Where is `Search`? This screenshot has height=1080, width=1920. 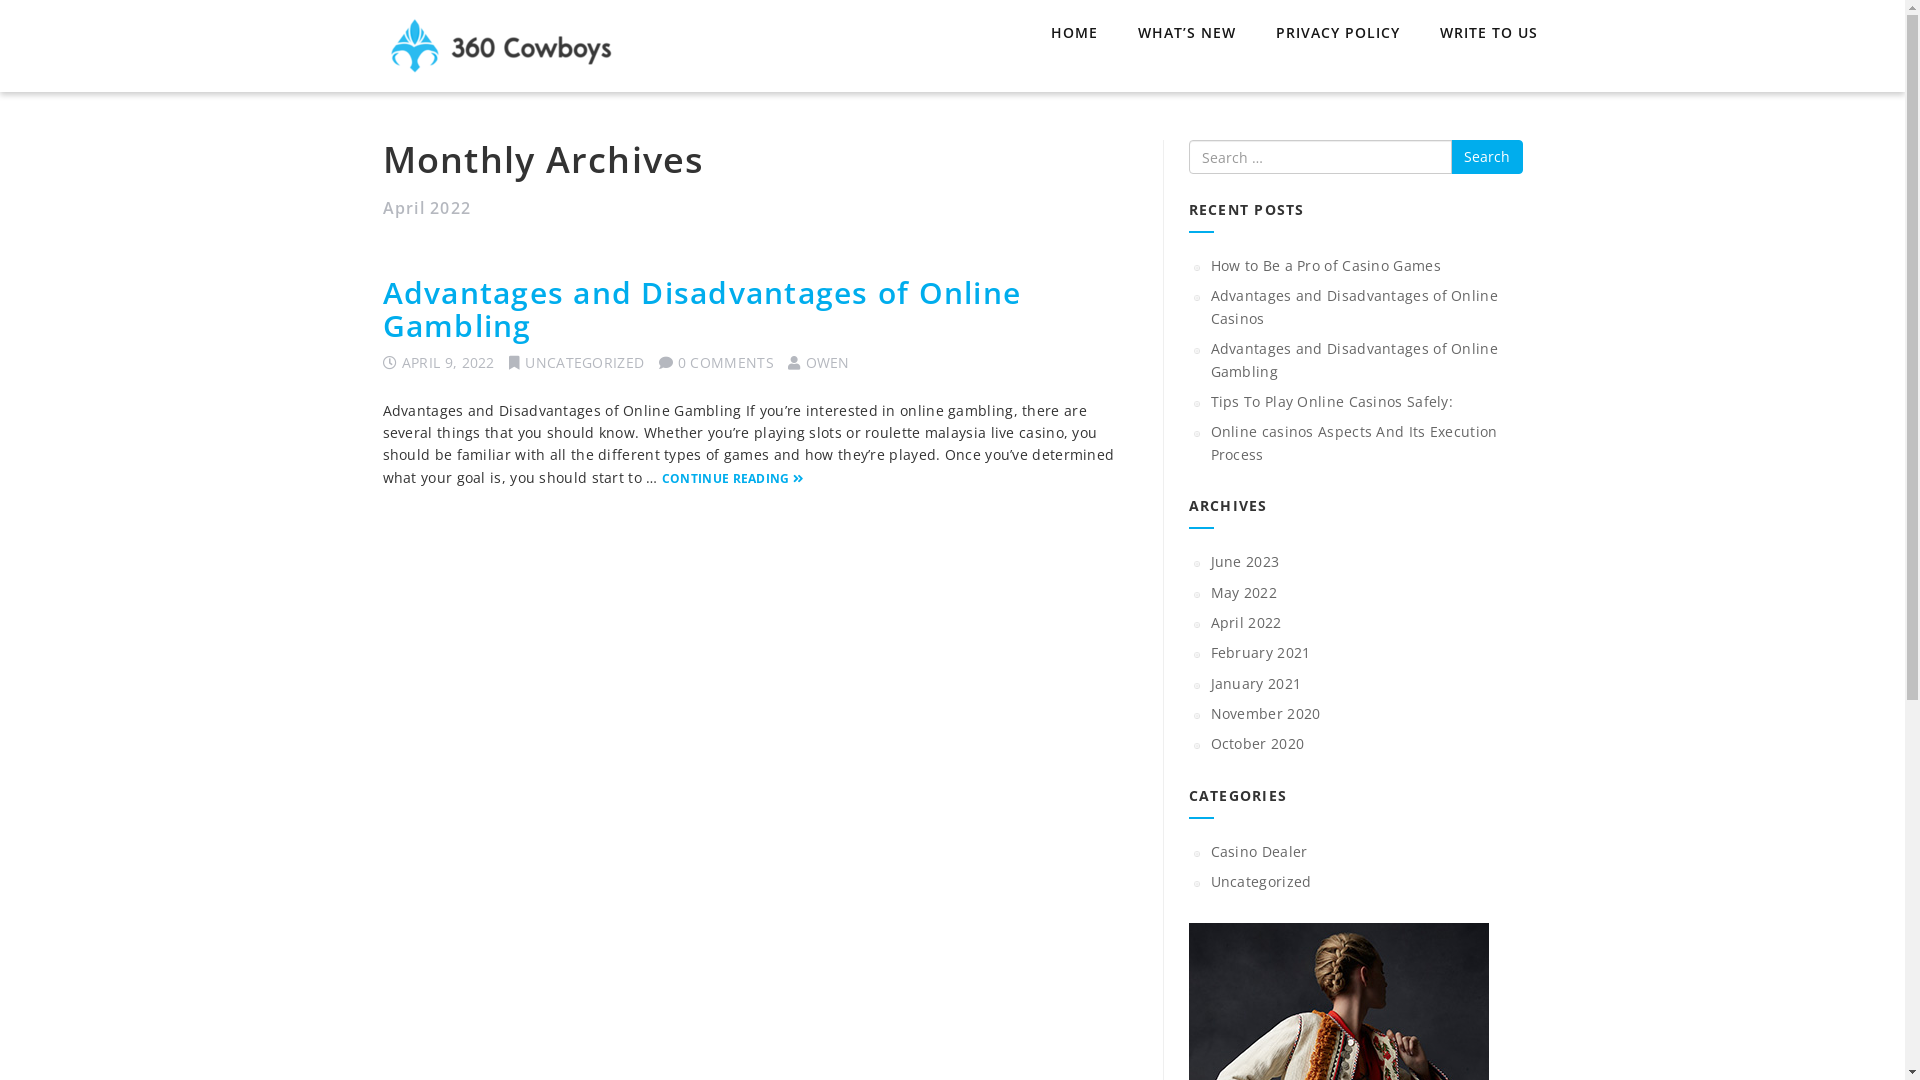
Search is located at coordinates (1486, 157).